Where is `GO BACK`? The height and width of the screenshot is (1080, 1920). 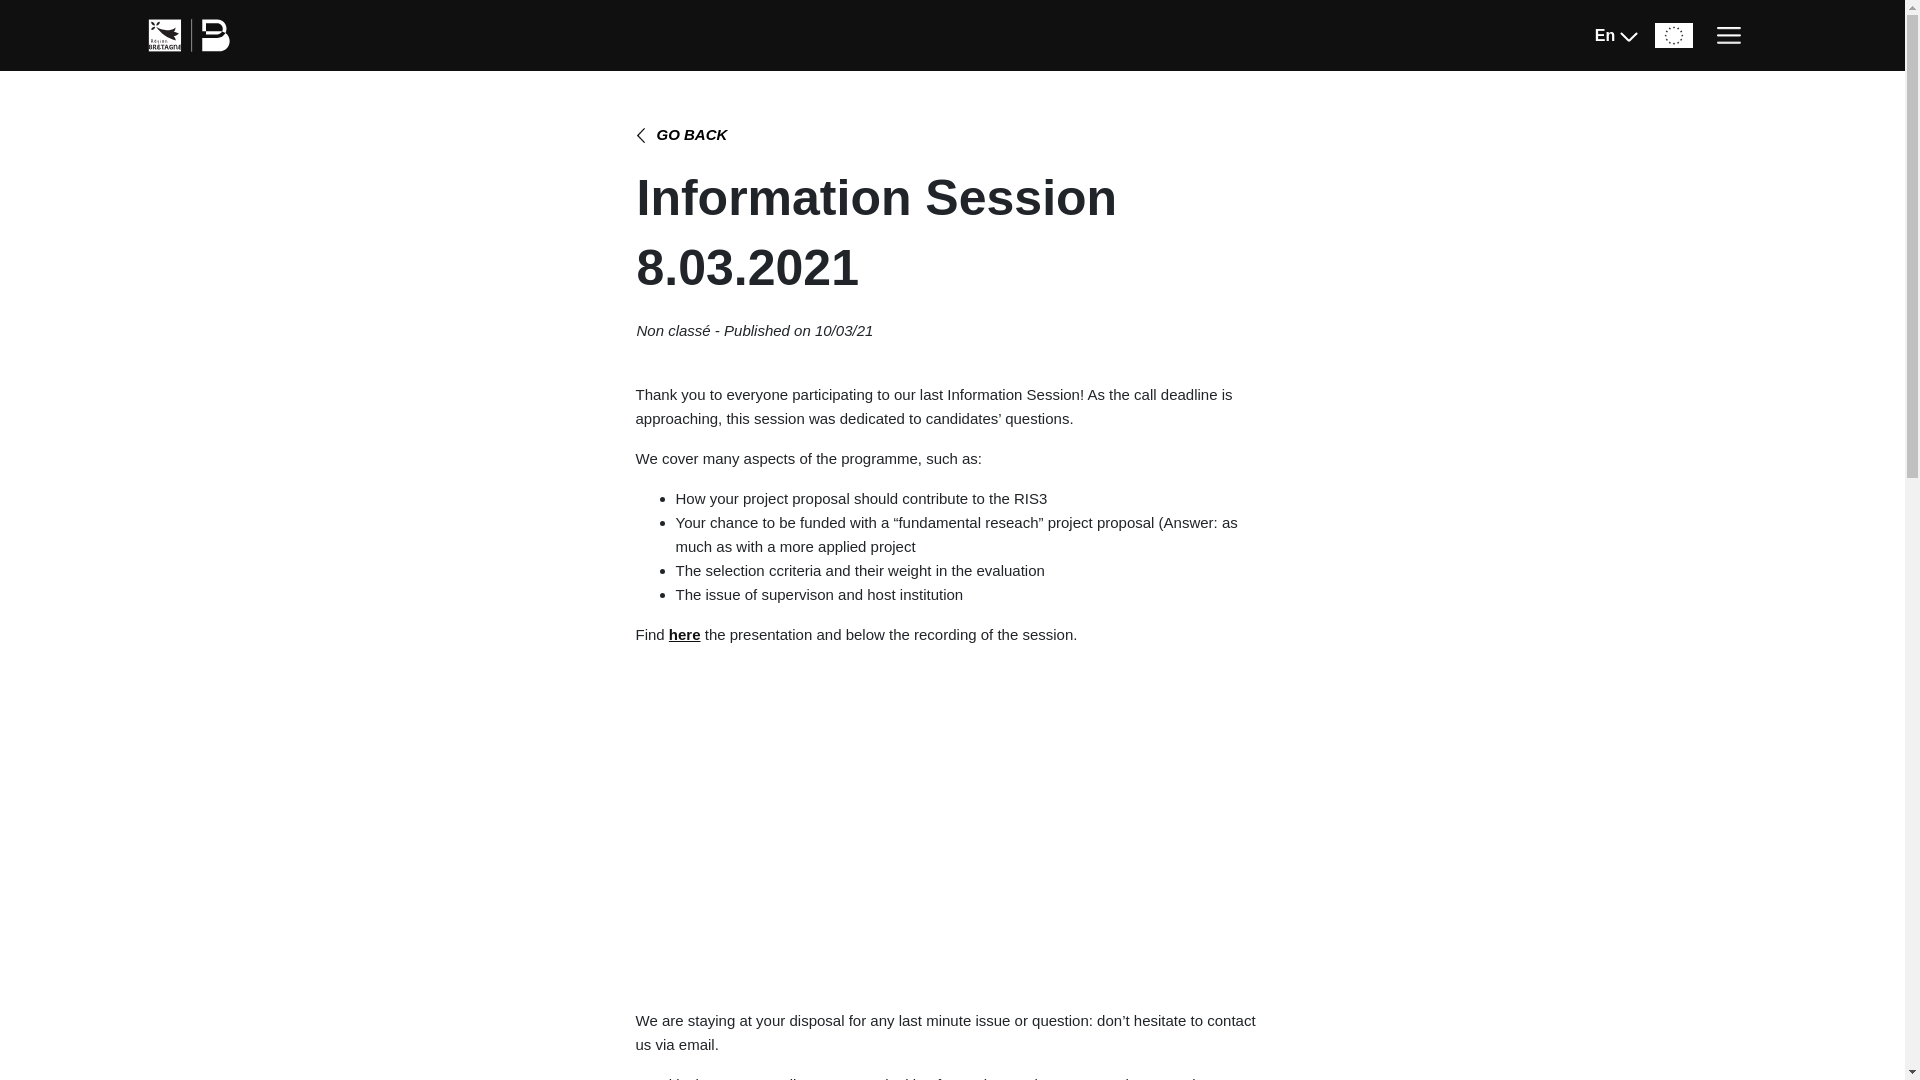 GO BACK is located at coordinates (681, 135).